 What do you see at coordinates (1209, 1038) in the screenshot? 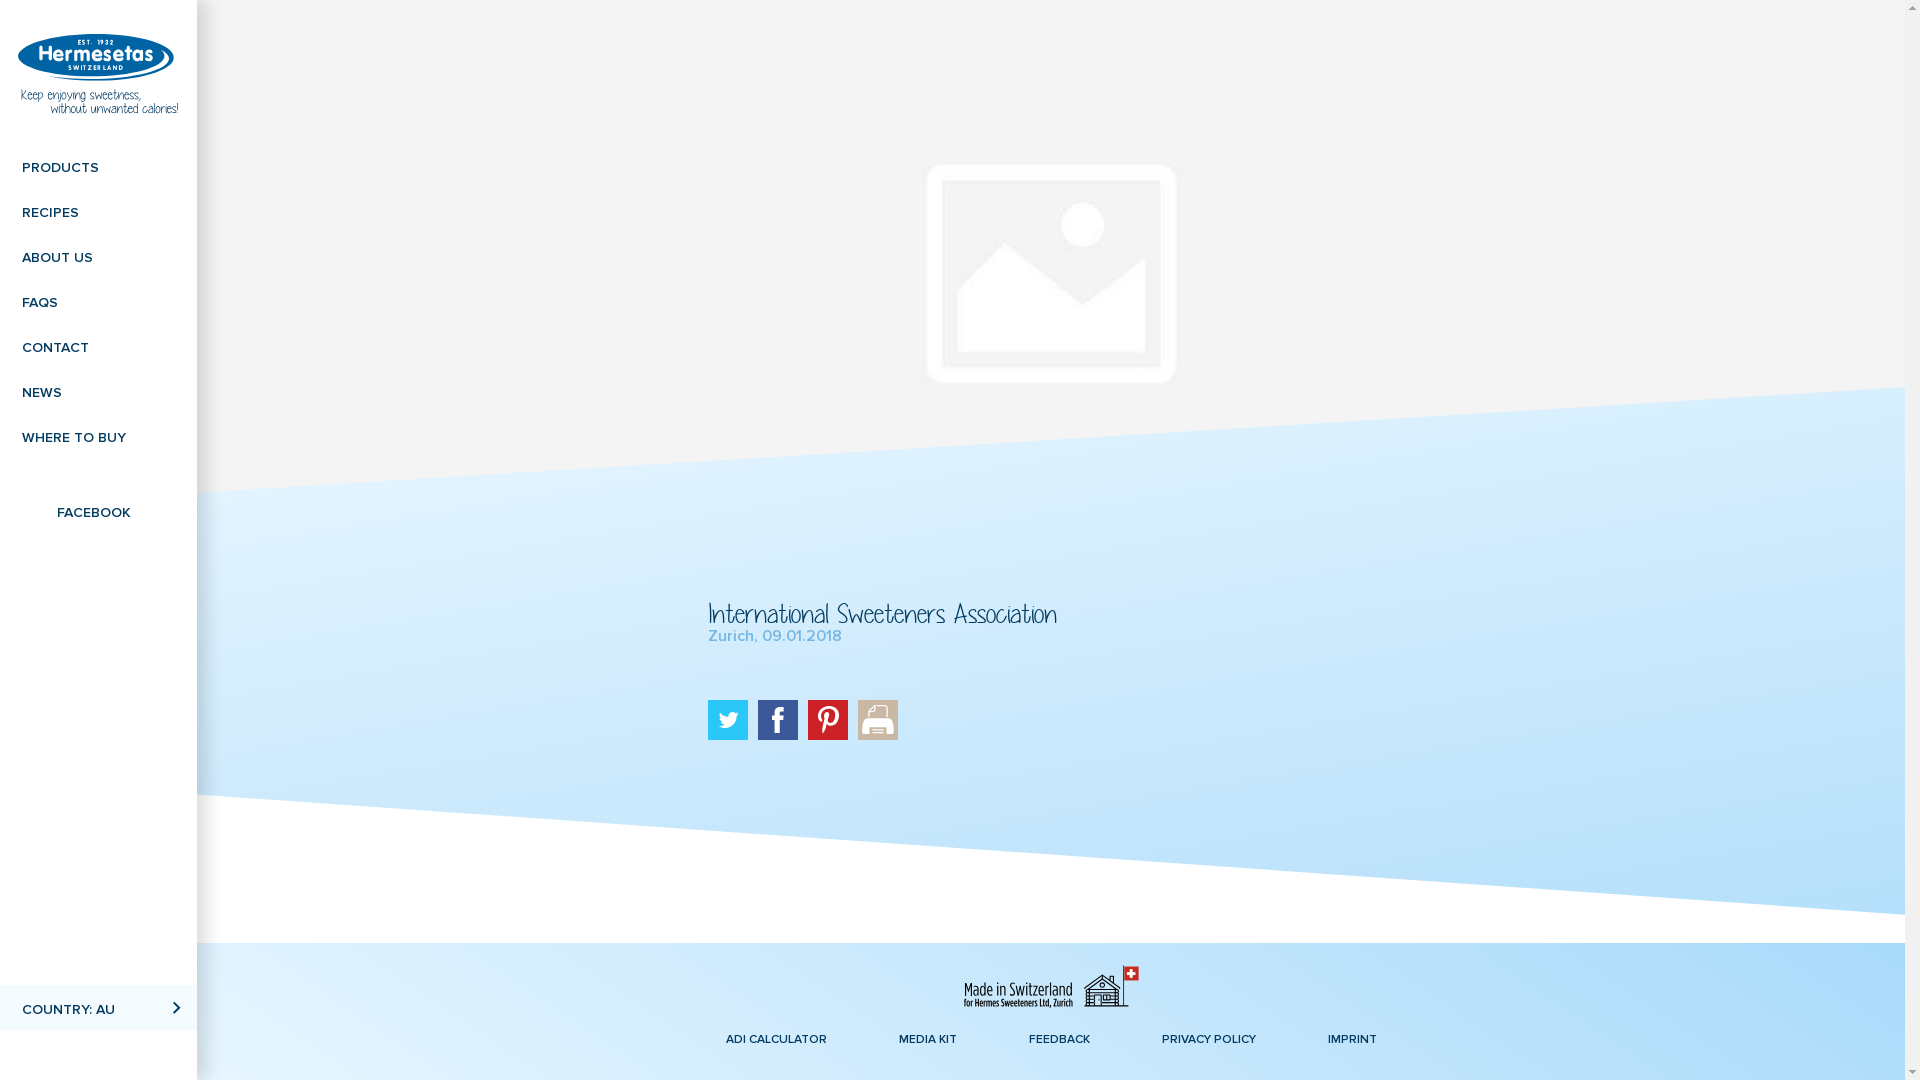
I see `PRIVACY POLICY` at bounding box center [1209, 1038].